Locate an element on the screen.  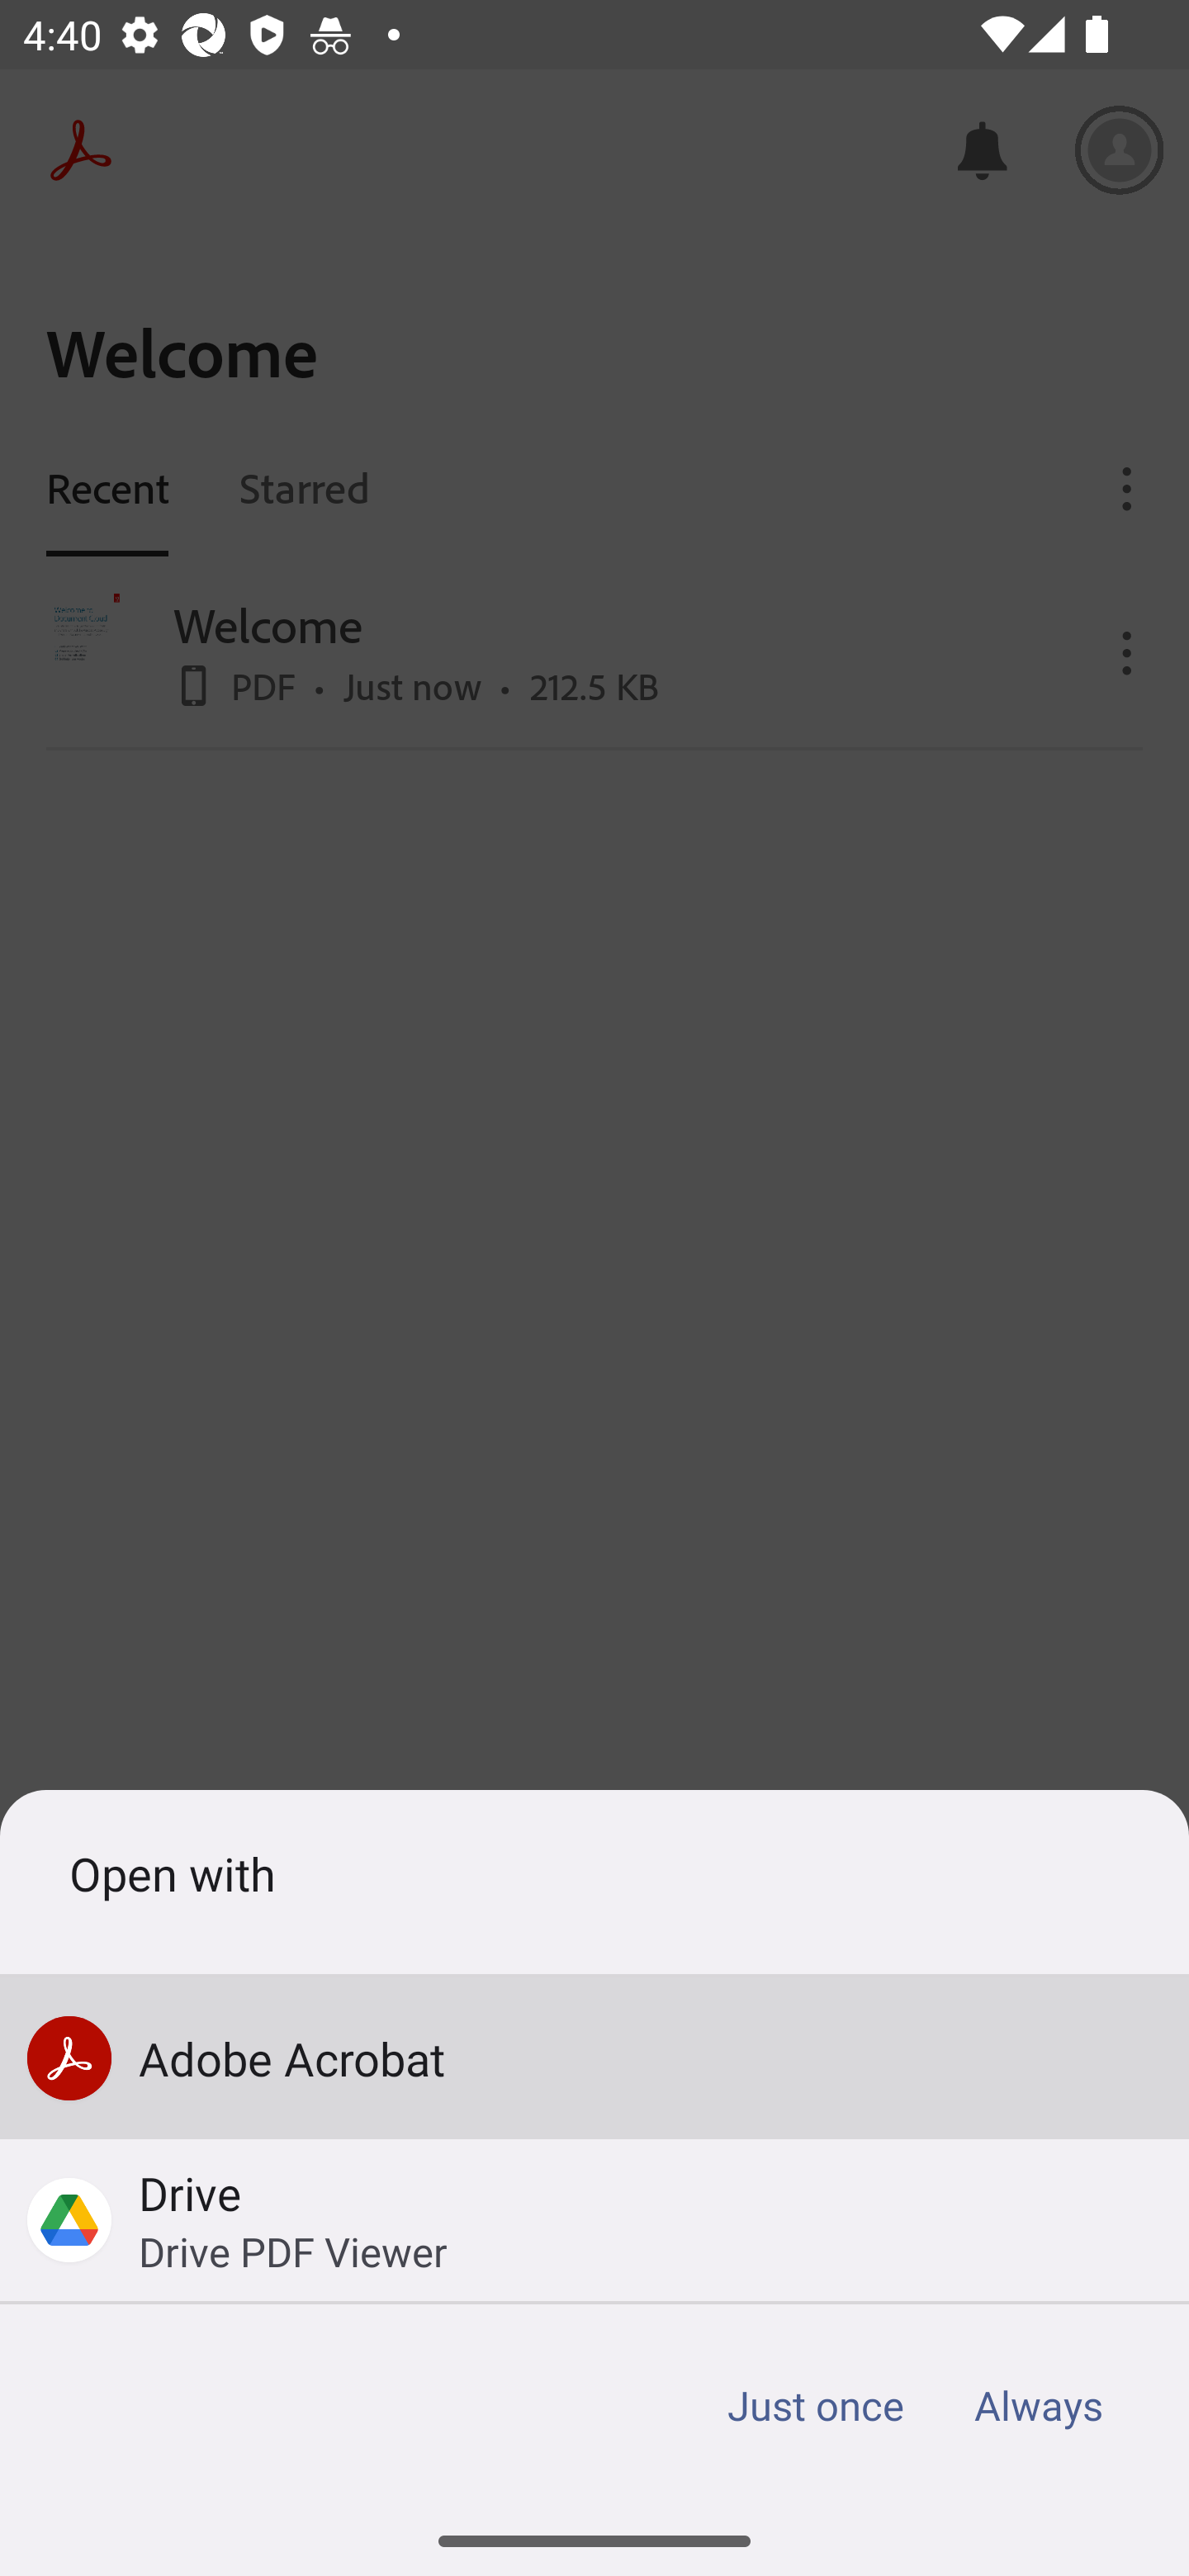
Drive Drive PDF Viewer is located at coordinates (594, 2219).